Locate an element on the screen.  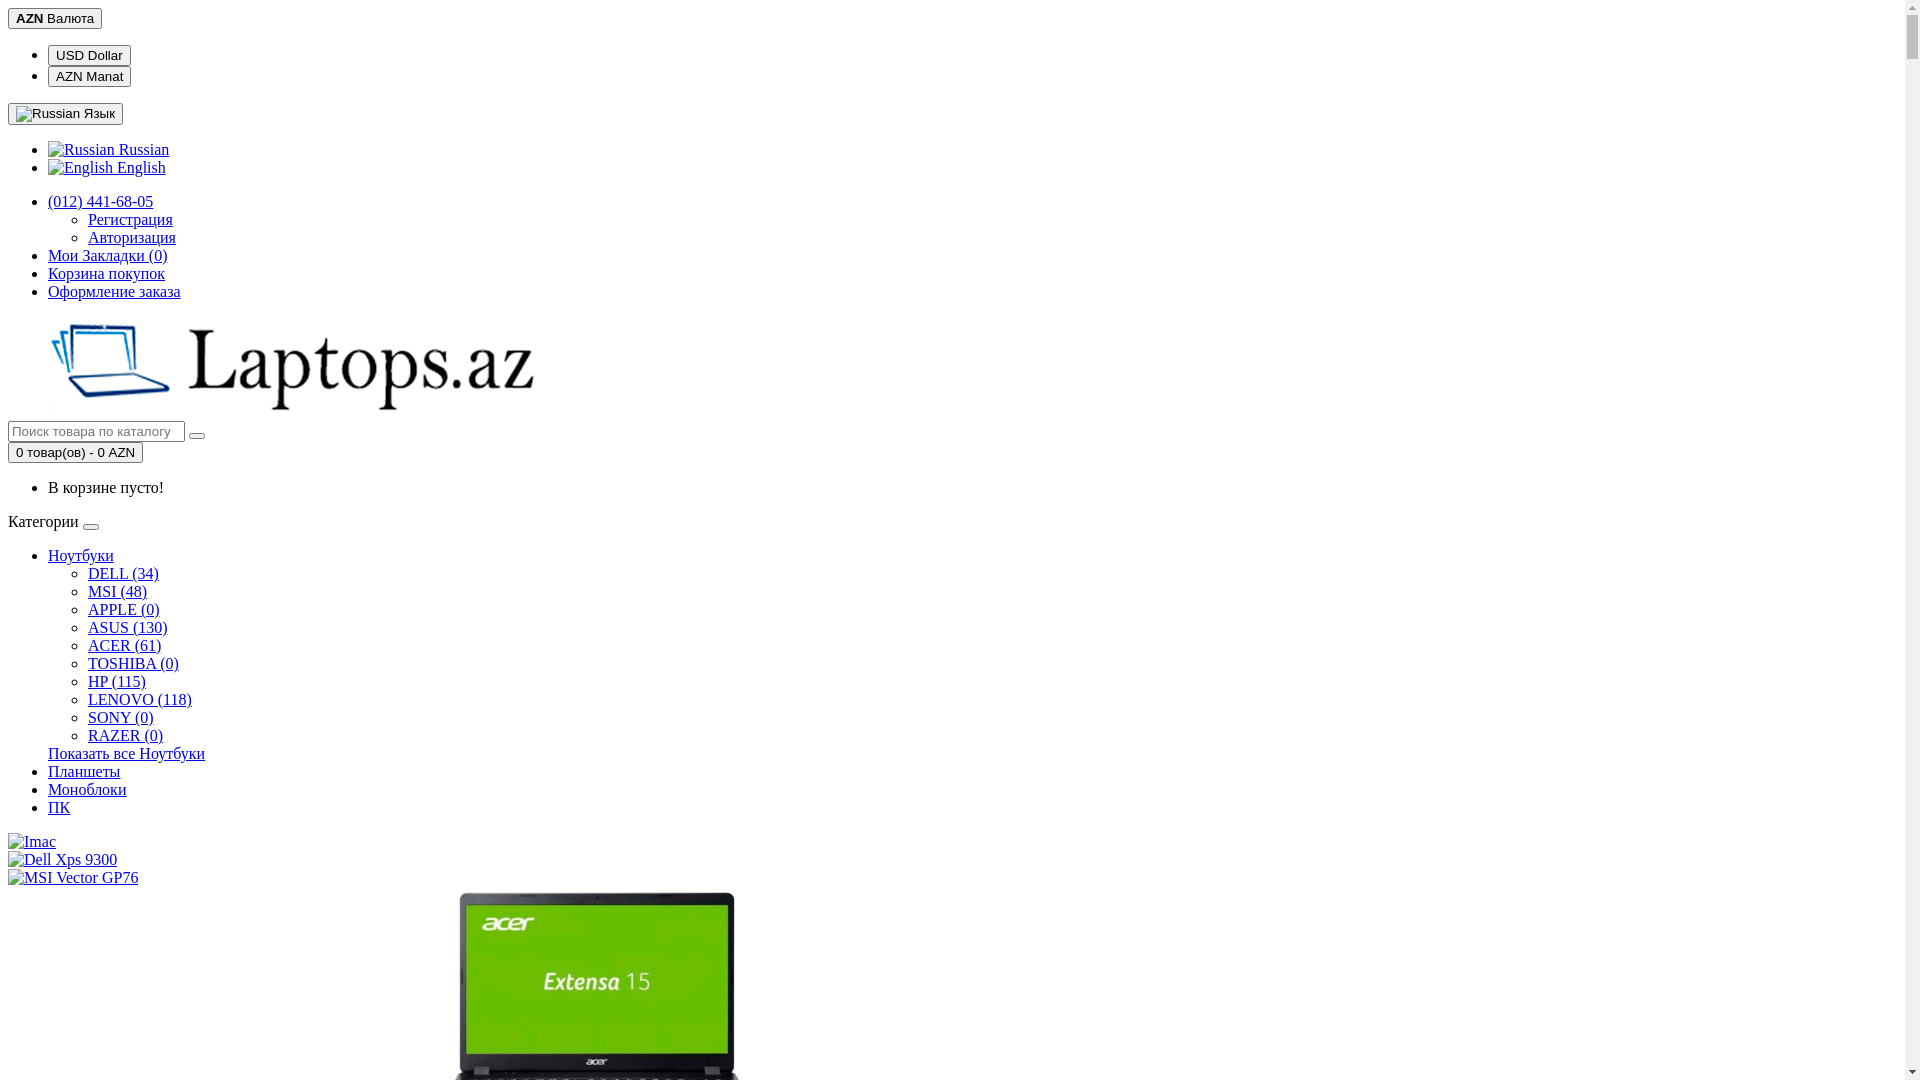
MSI (48) is located at coordinates (118, 592).